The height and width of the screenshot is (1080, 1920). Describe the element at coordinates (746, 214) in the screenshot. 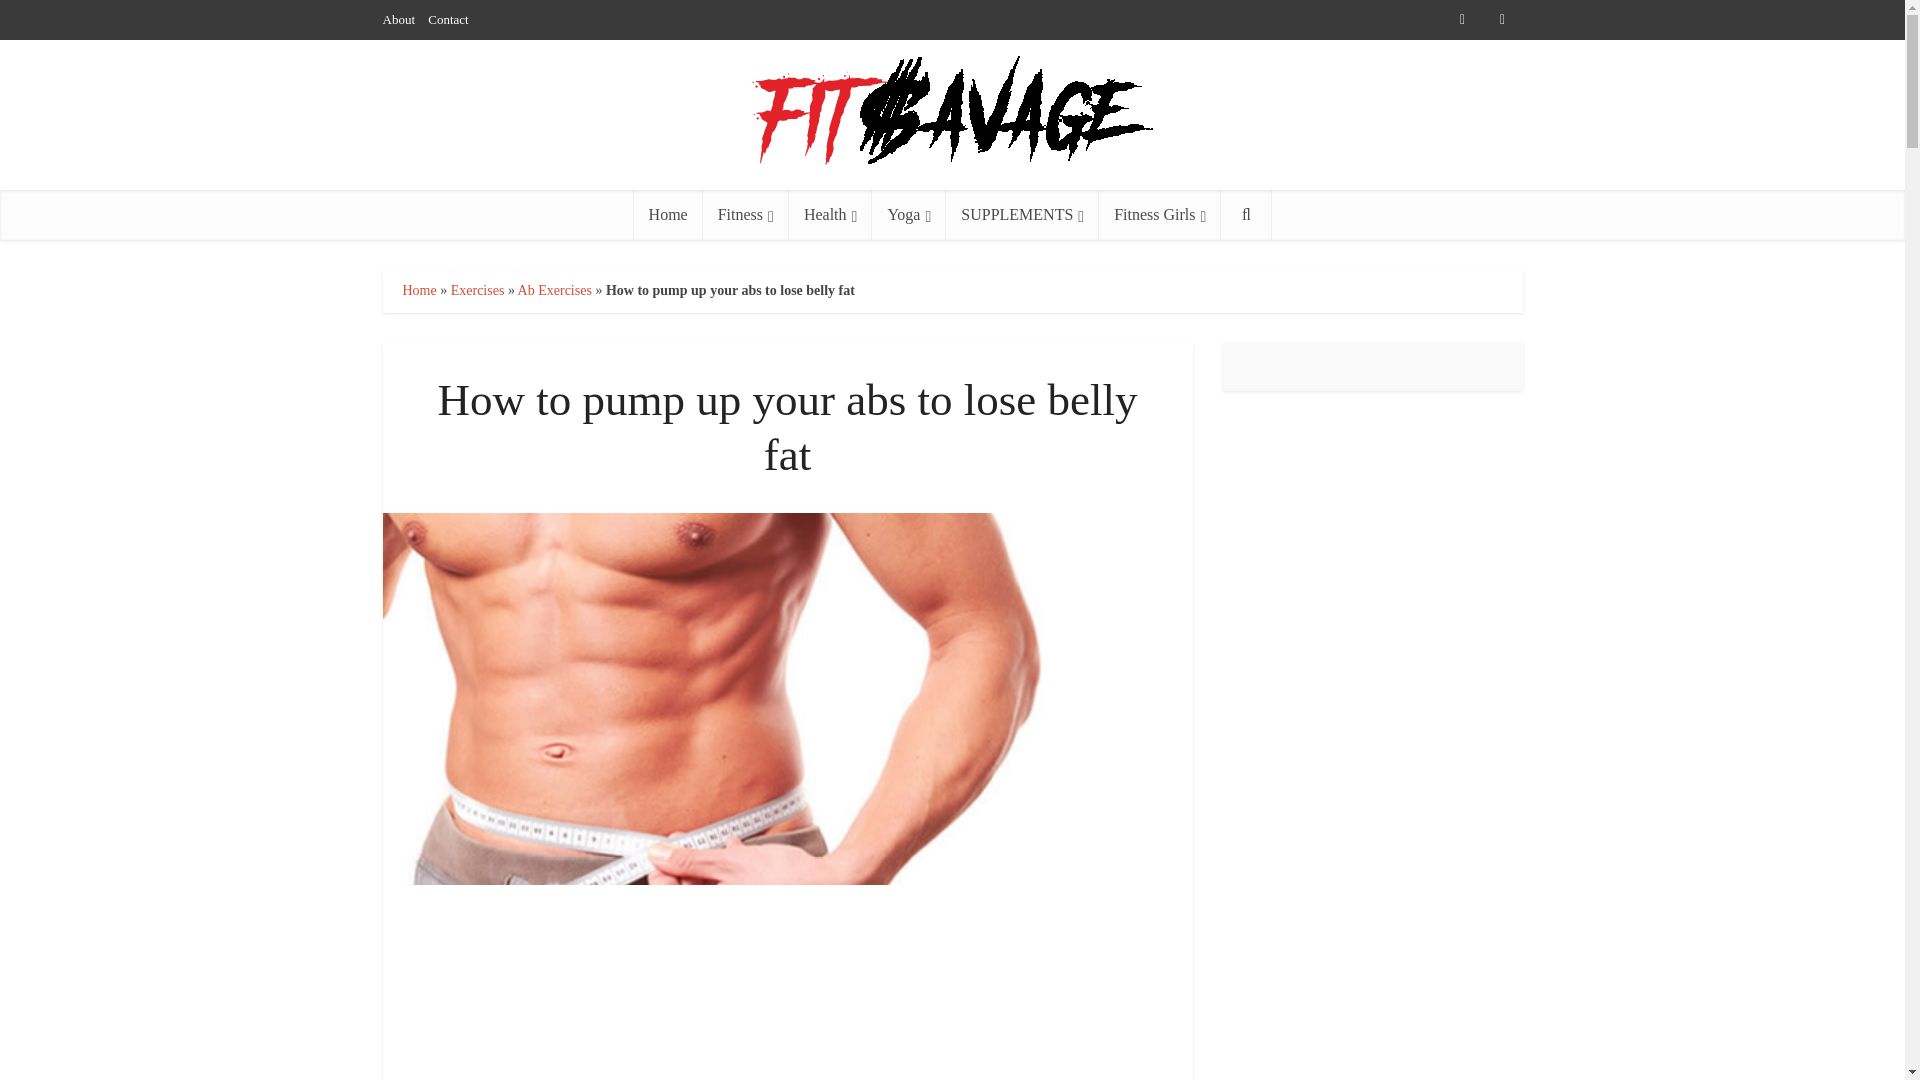

I see `Fitness` at that location.